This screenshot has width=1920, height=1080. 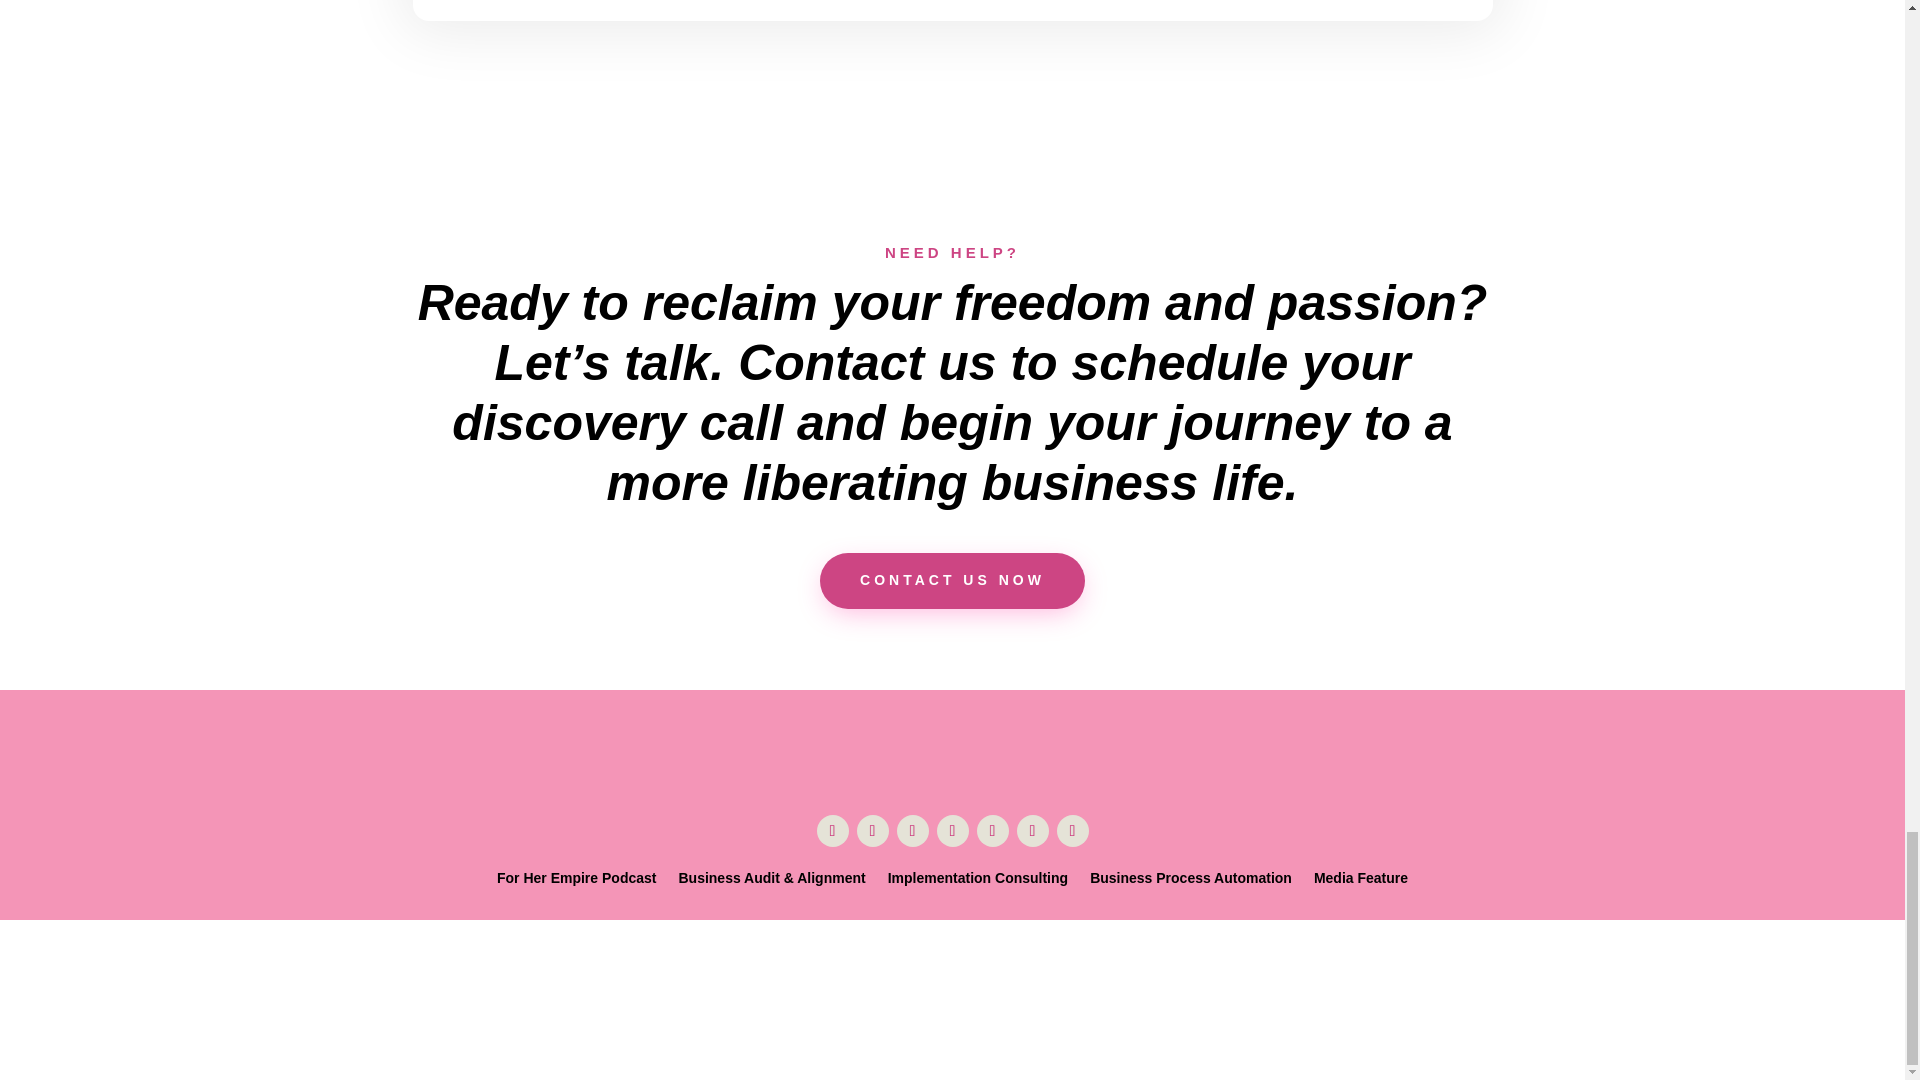 What do you see at coordinates (872, 830) in the screenshot?
I see `Follow on X` at bounding box center [872, 830].